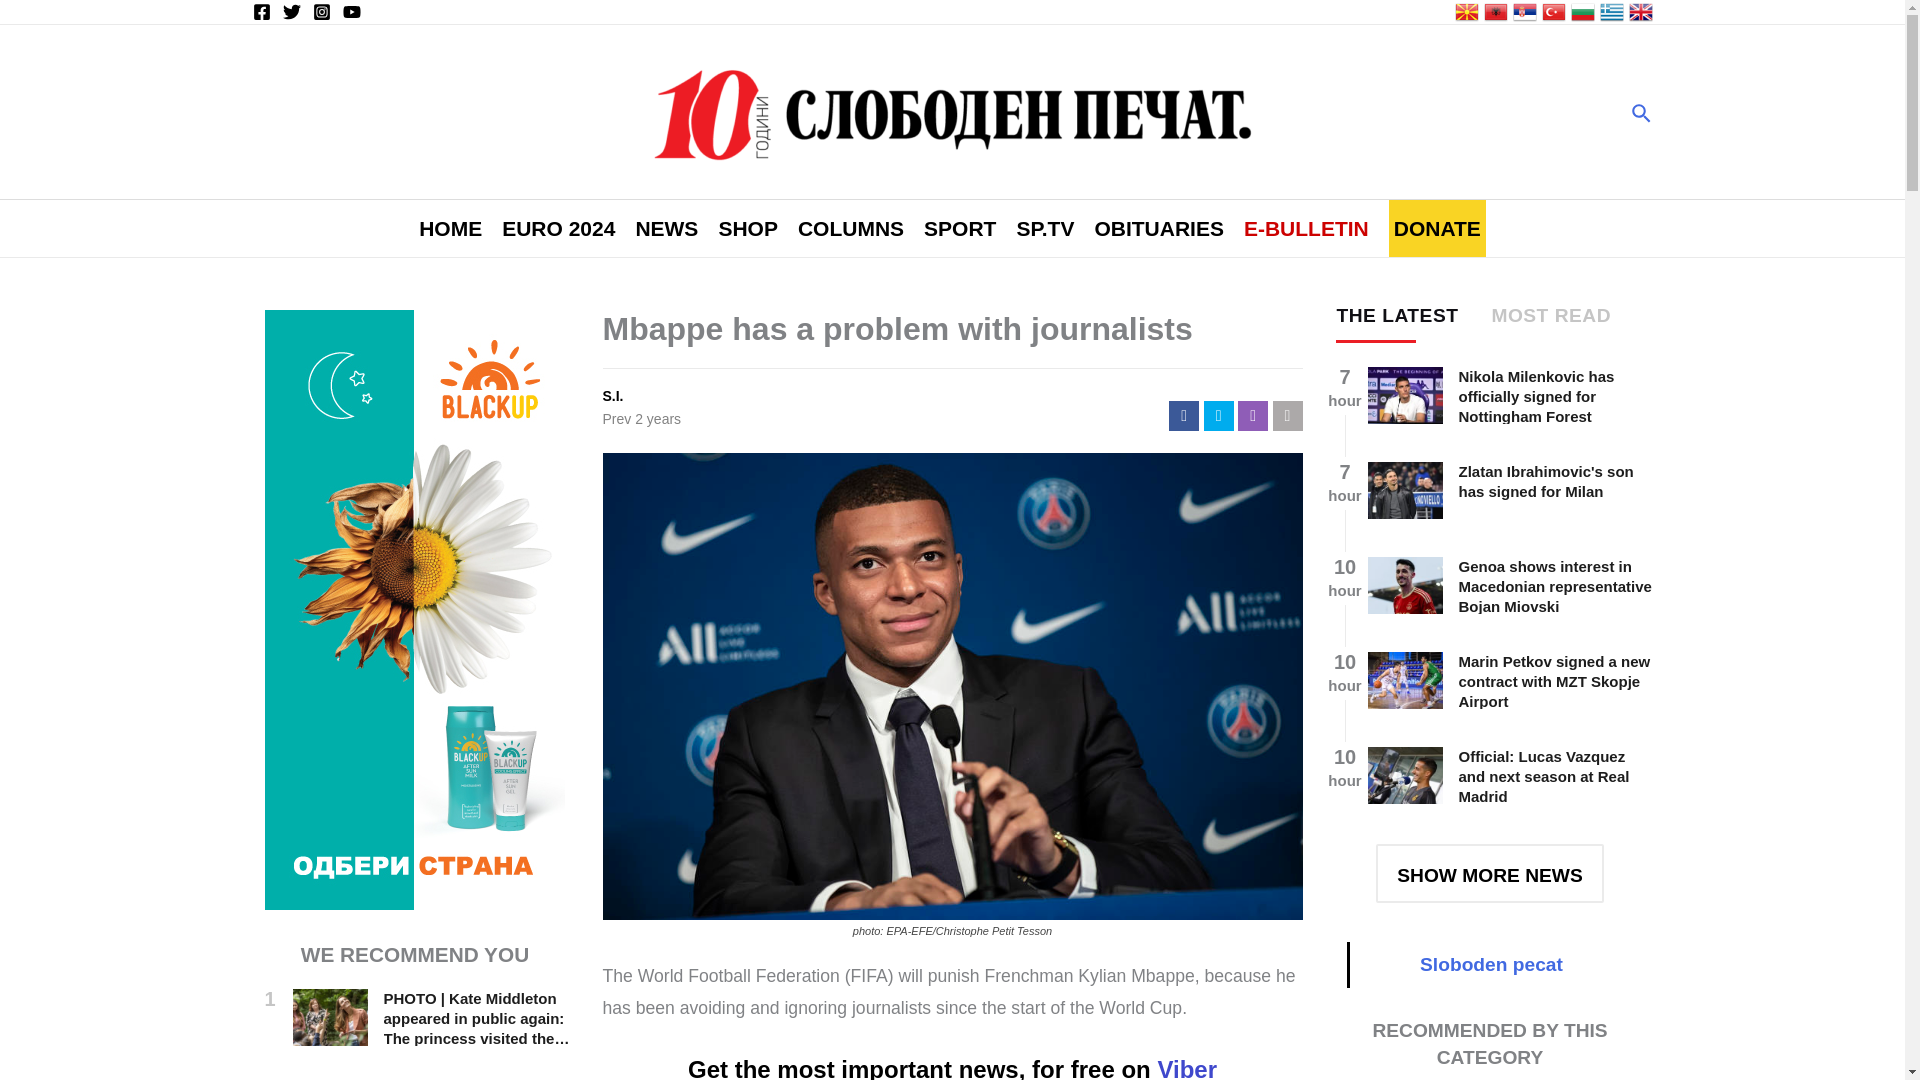  I want to click on HOME, so click(450, 228).